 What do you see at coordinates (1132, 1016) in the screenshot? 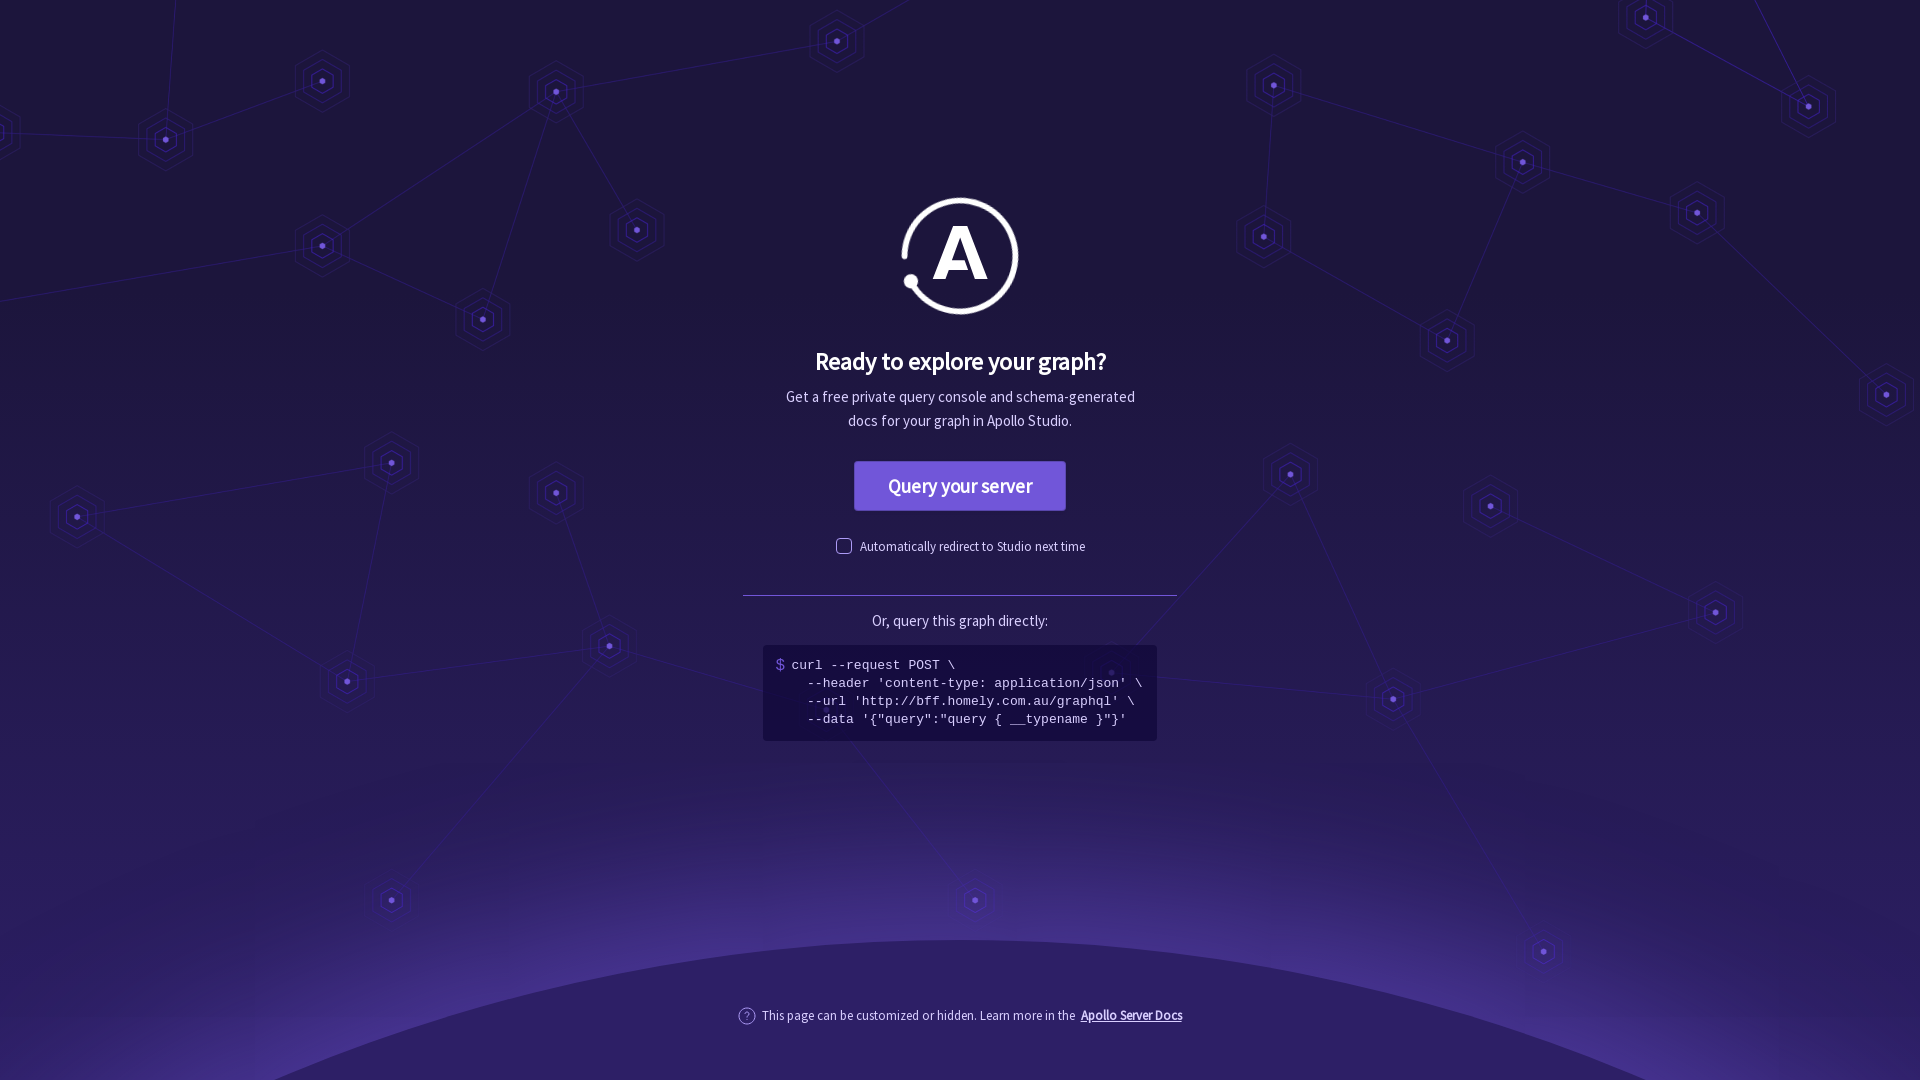
I see `Apollo Server Docs` at bounding box center [1132, 1016].